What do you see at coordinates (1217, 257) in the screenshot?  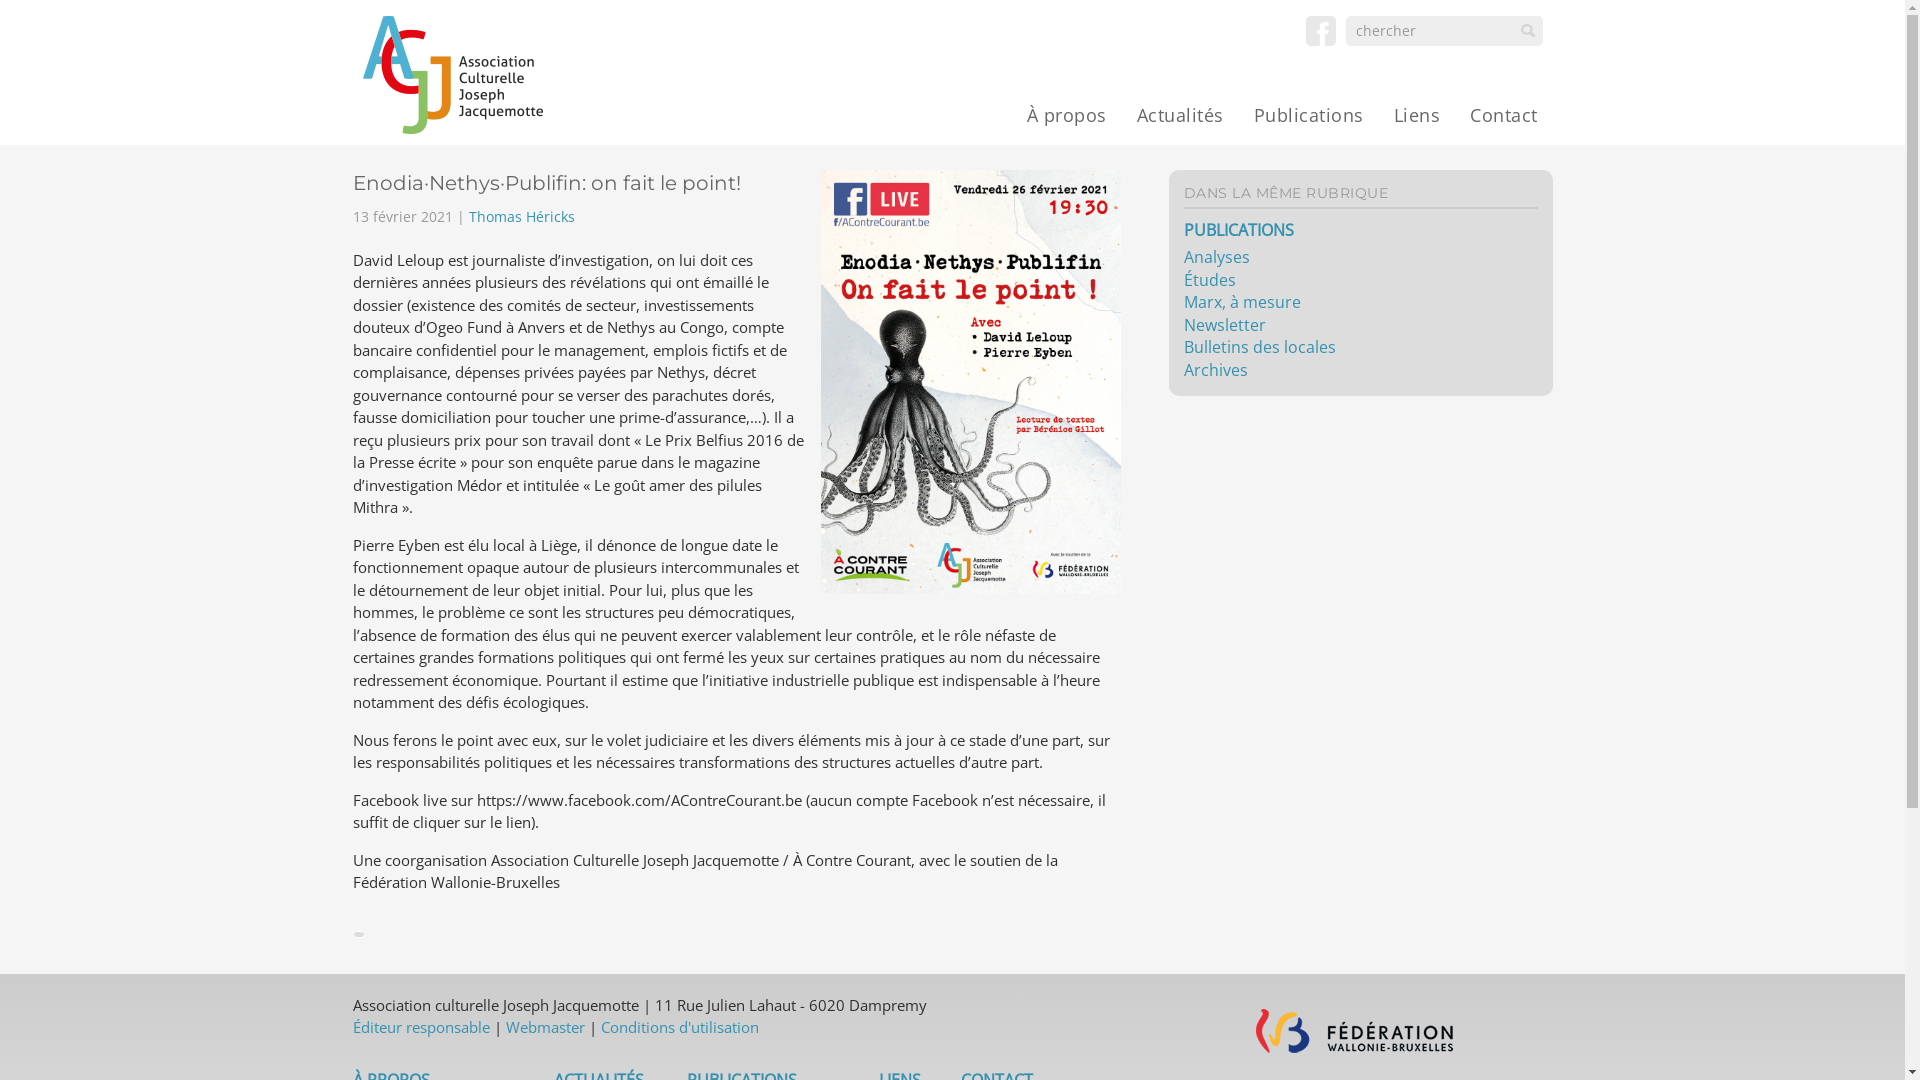 I see `Analyses` at bounding box center [1217, 257].